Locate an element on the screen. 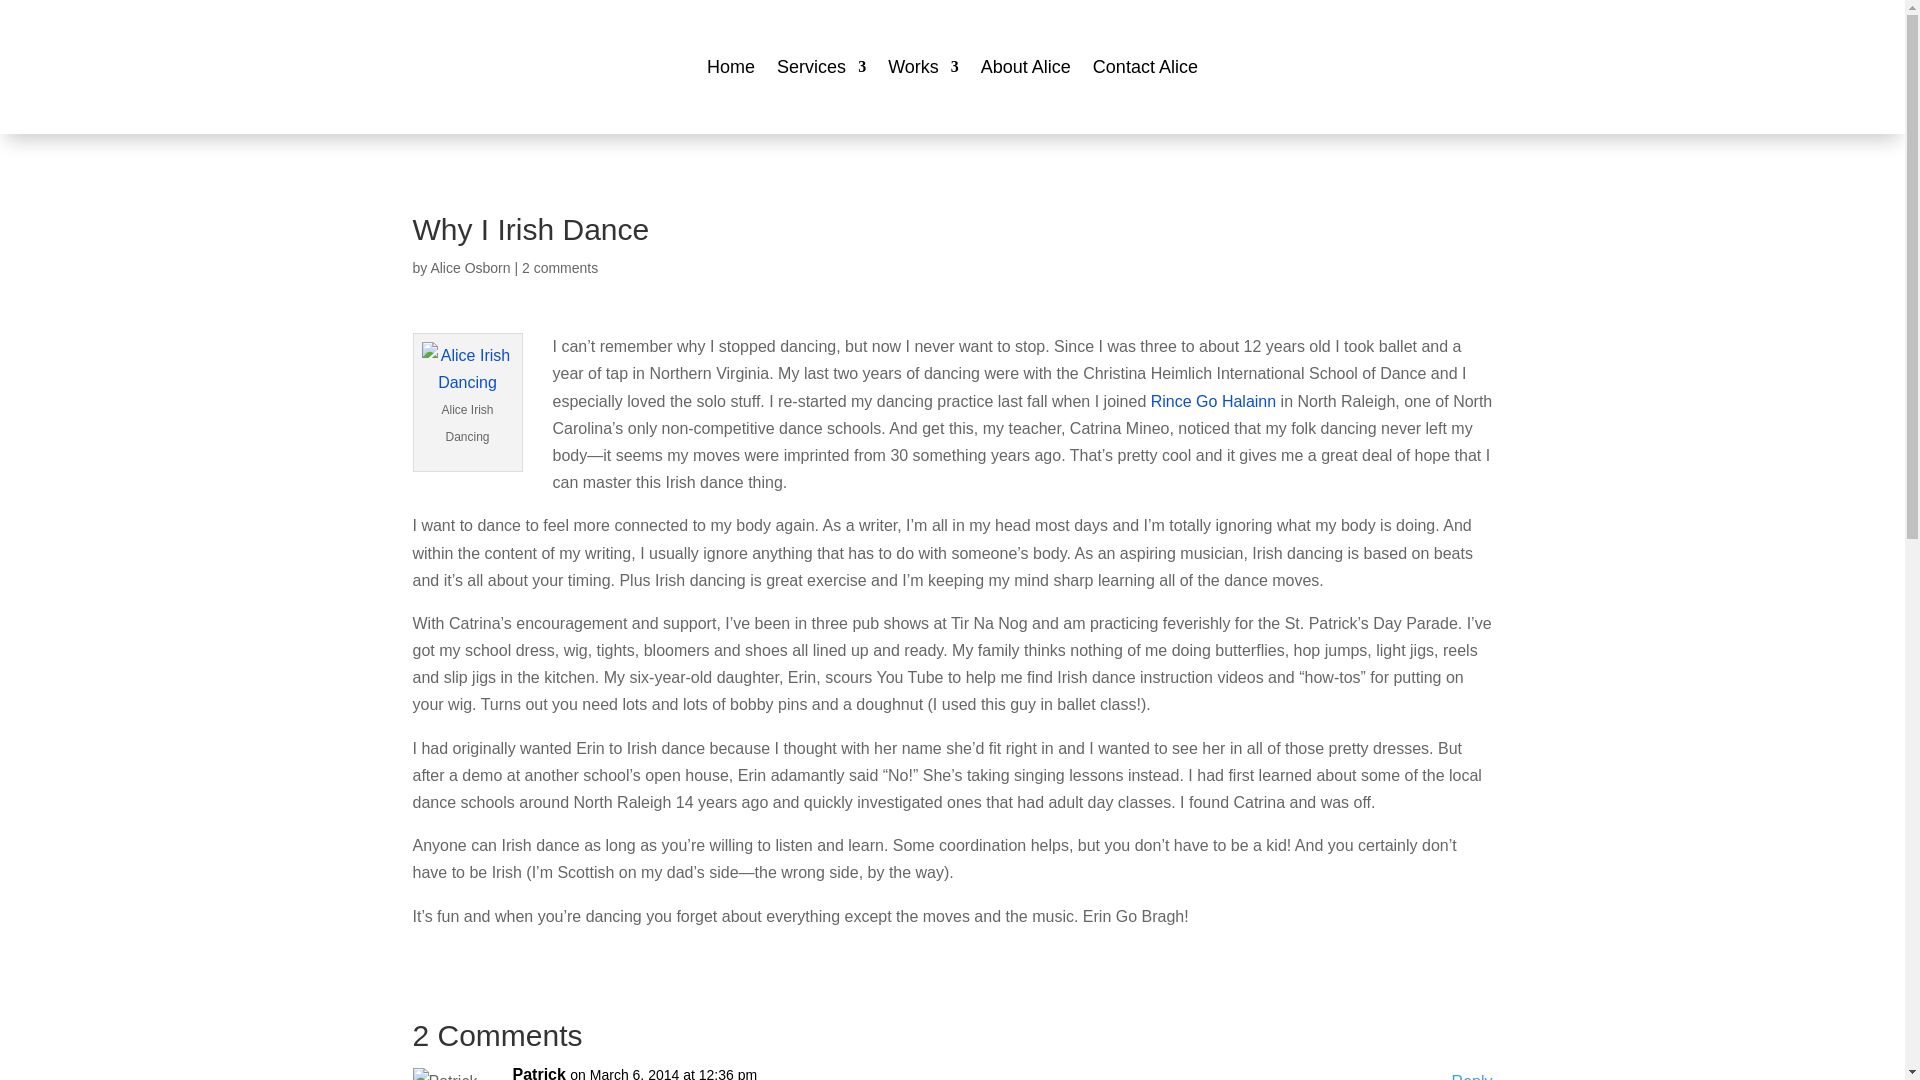  Contact Alice is located at coordinates (1145, 66).